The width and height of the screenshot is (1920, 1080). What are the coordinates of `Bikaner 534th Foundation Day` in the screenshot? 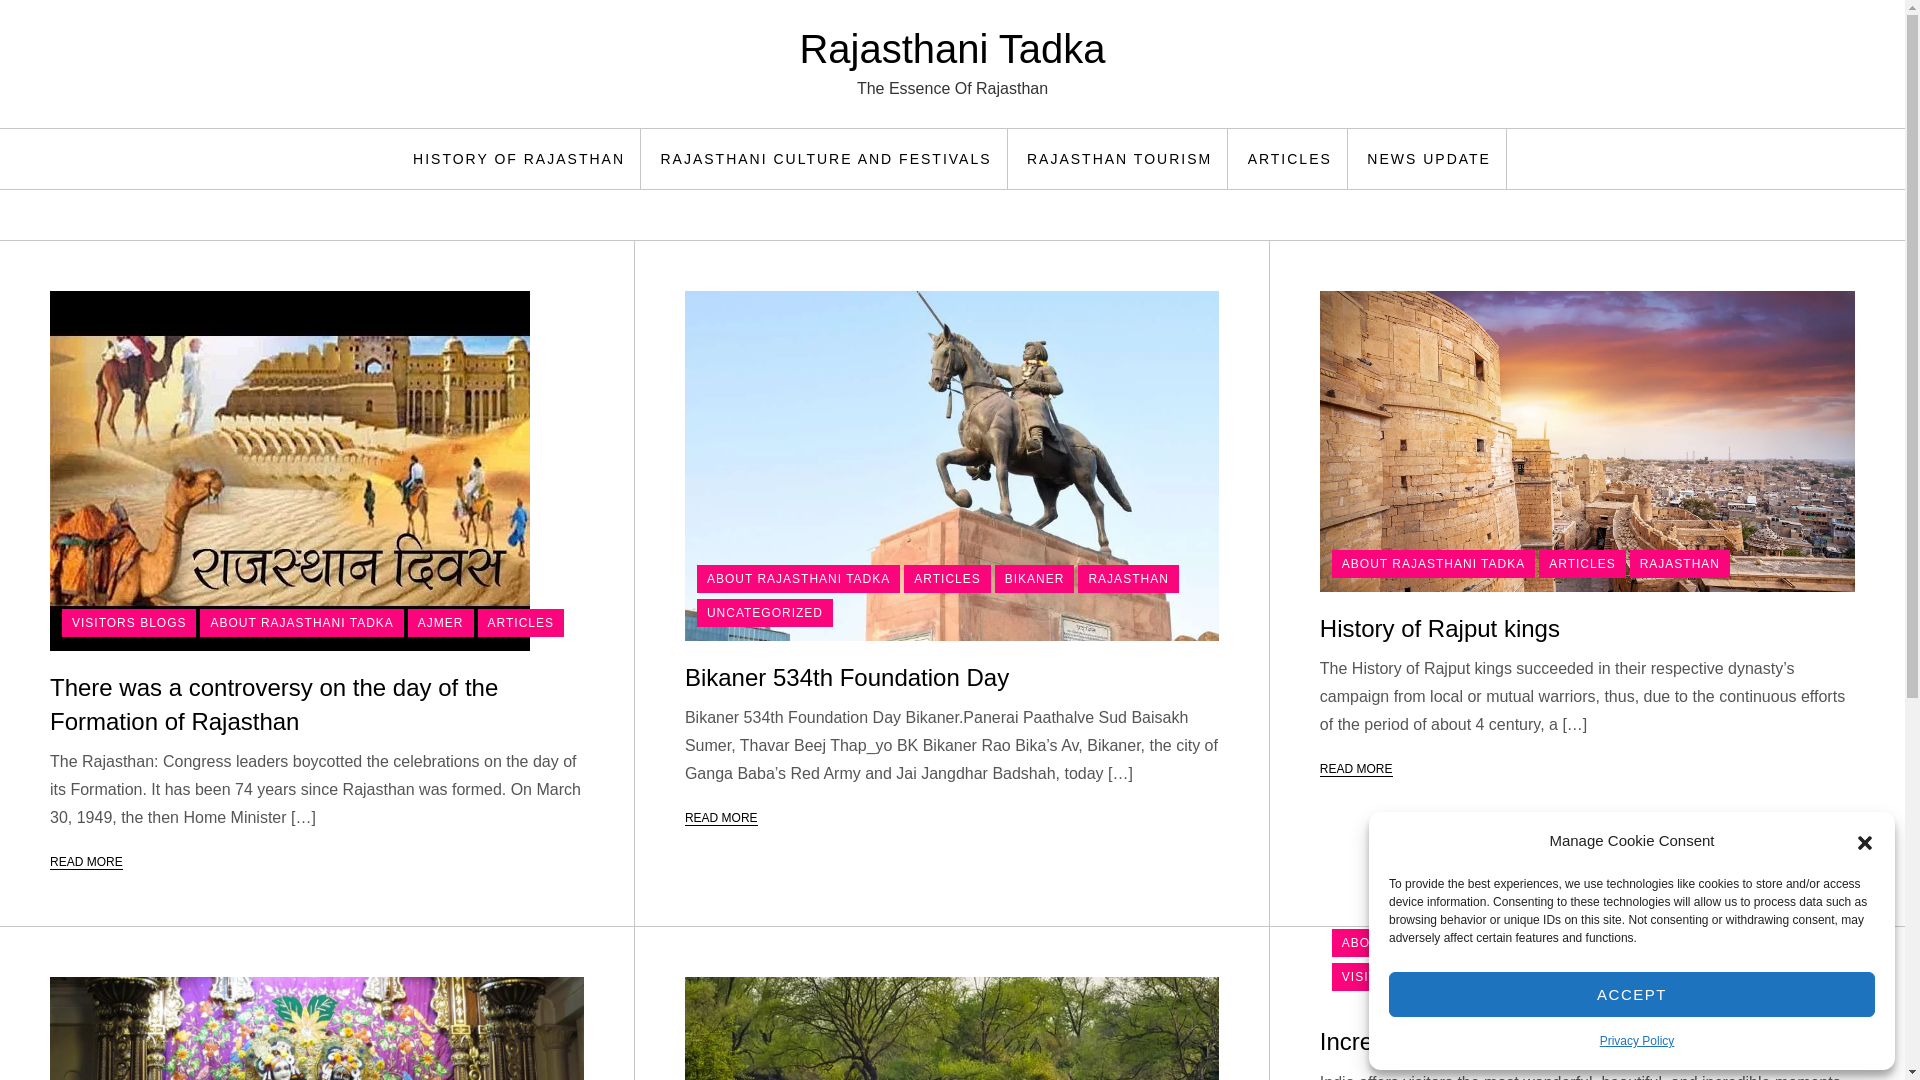 It's located at (847, 678).